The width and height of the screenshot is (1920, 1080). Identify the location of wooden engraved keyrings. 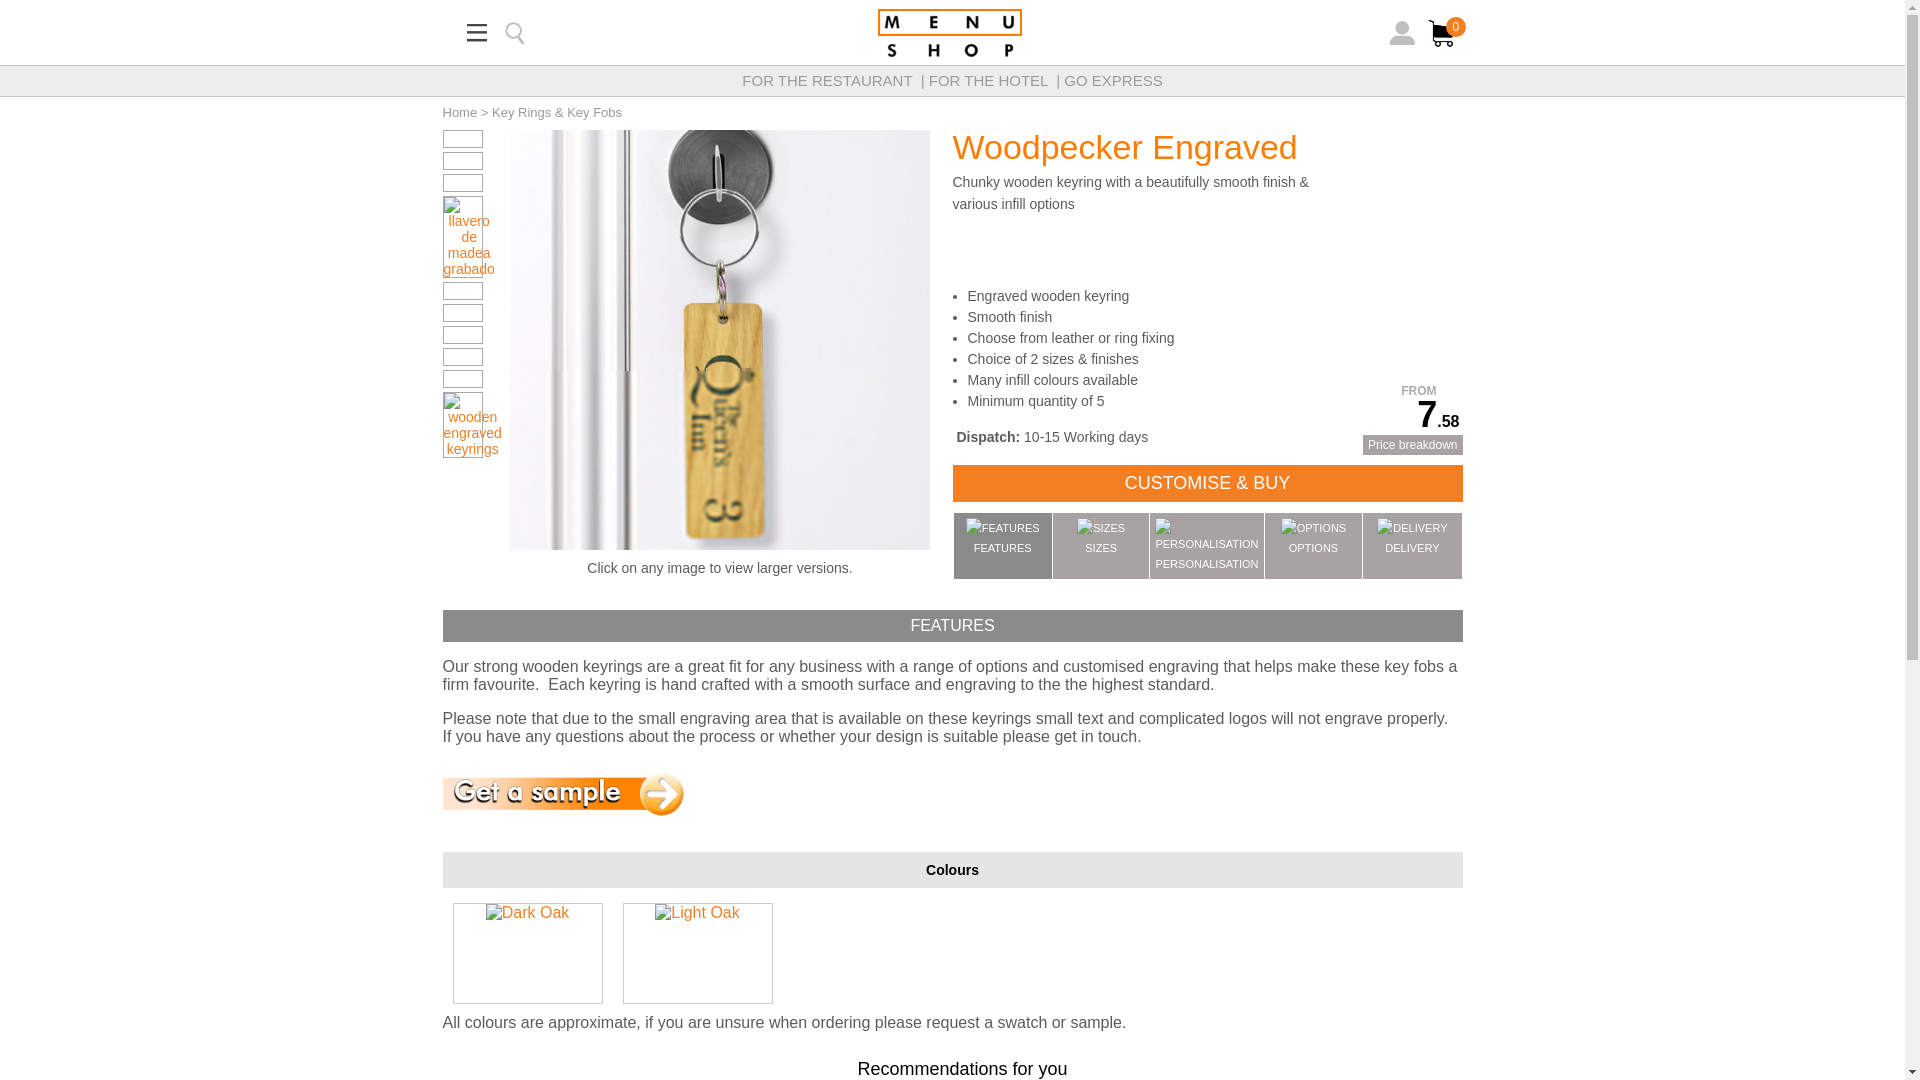
(472, 424).